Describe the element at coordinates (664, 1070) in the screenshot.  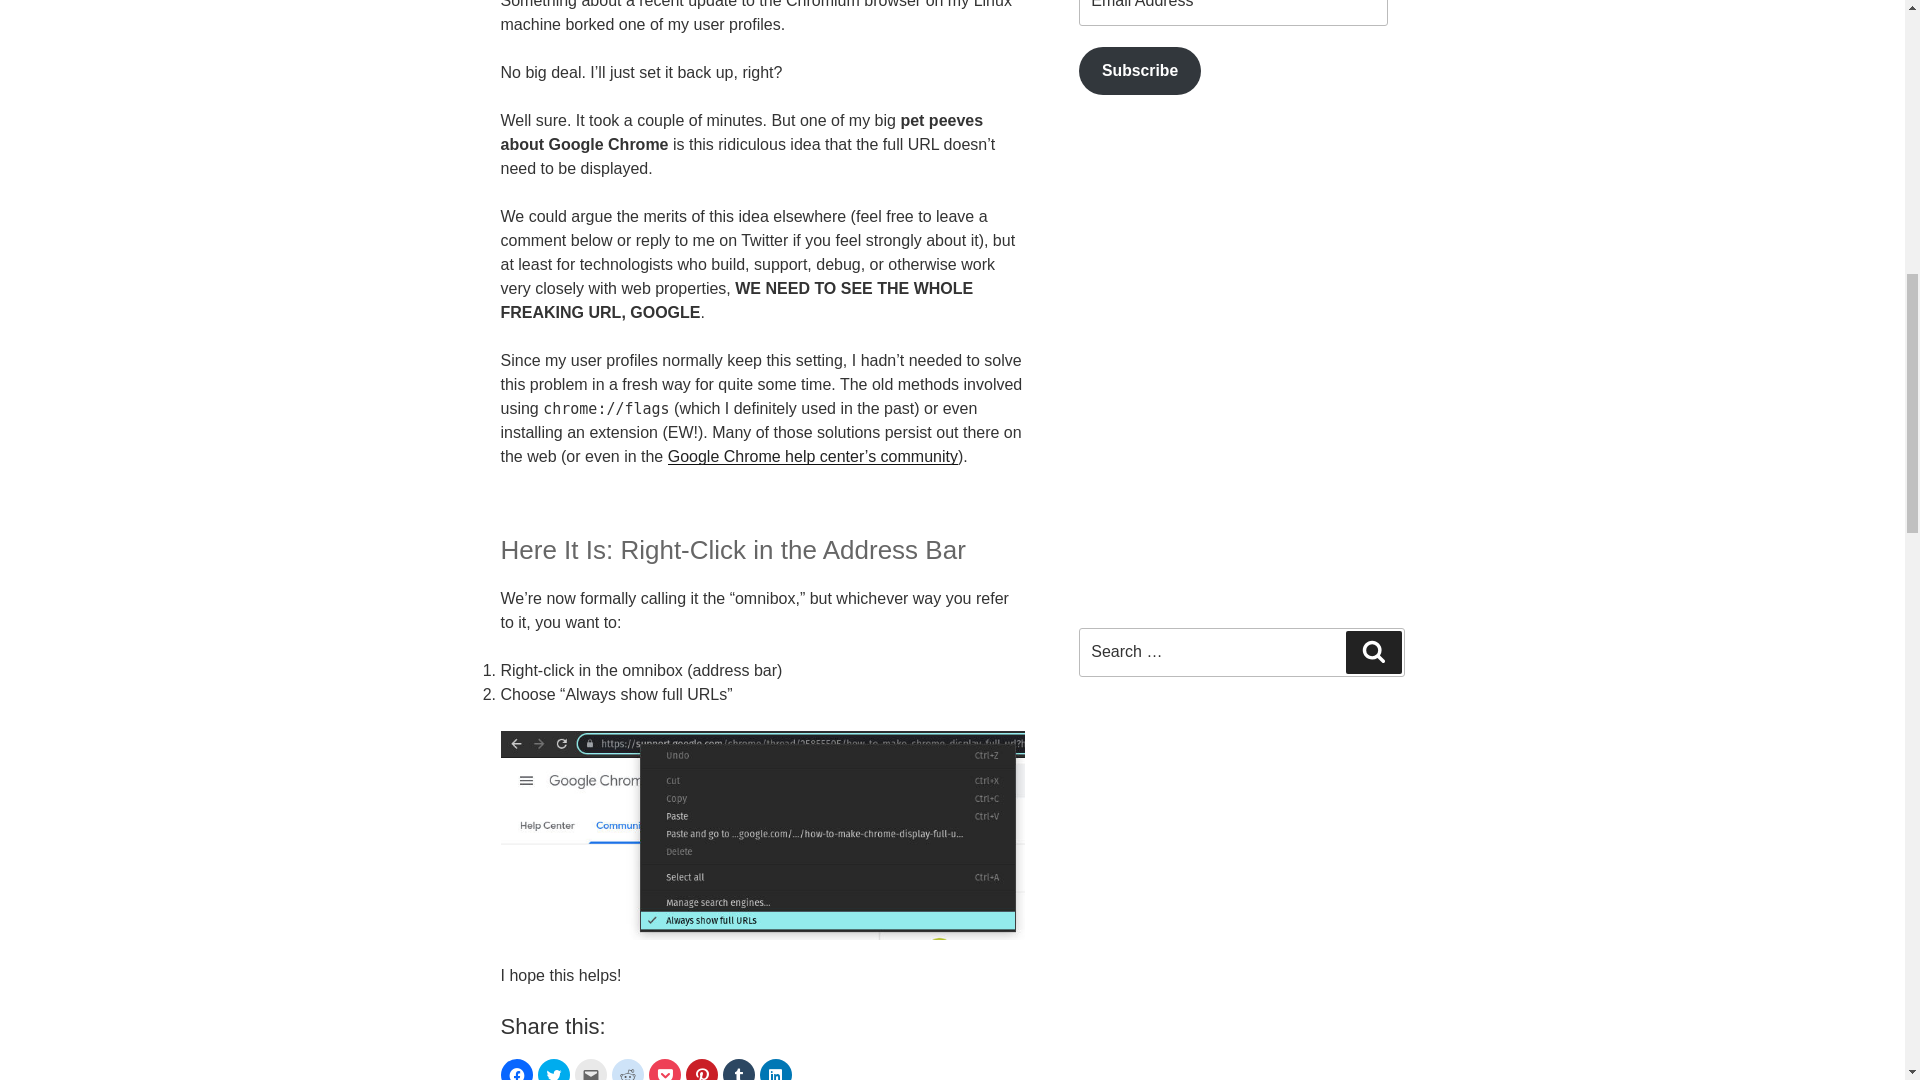
I see `Click to share on Pocket` at that location.